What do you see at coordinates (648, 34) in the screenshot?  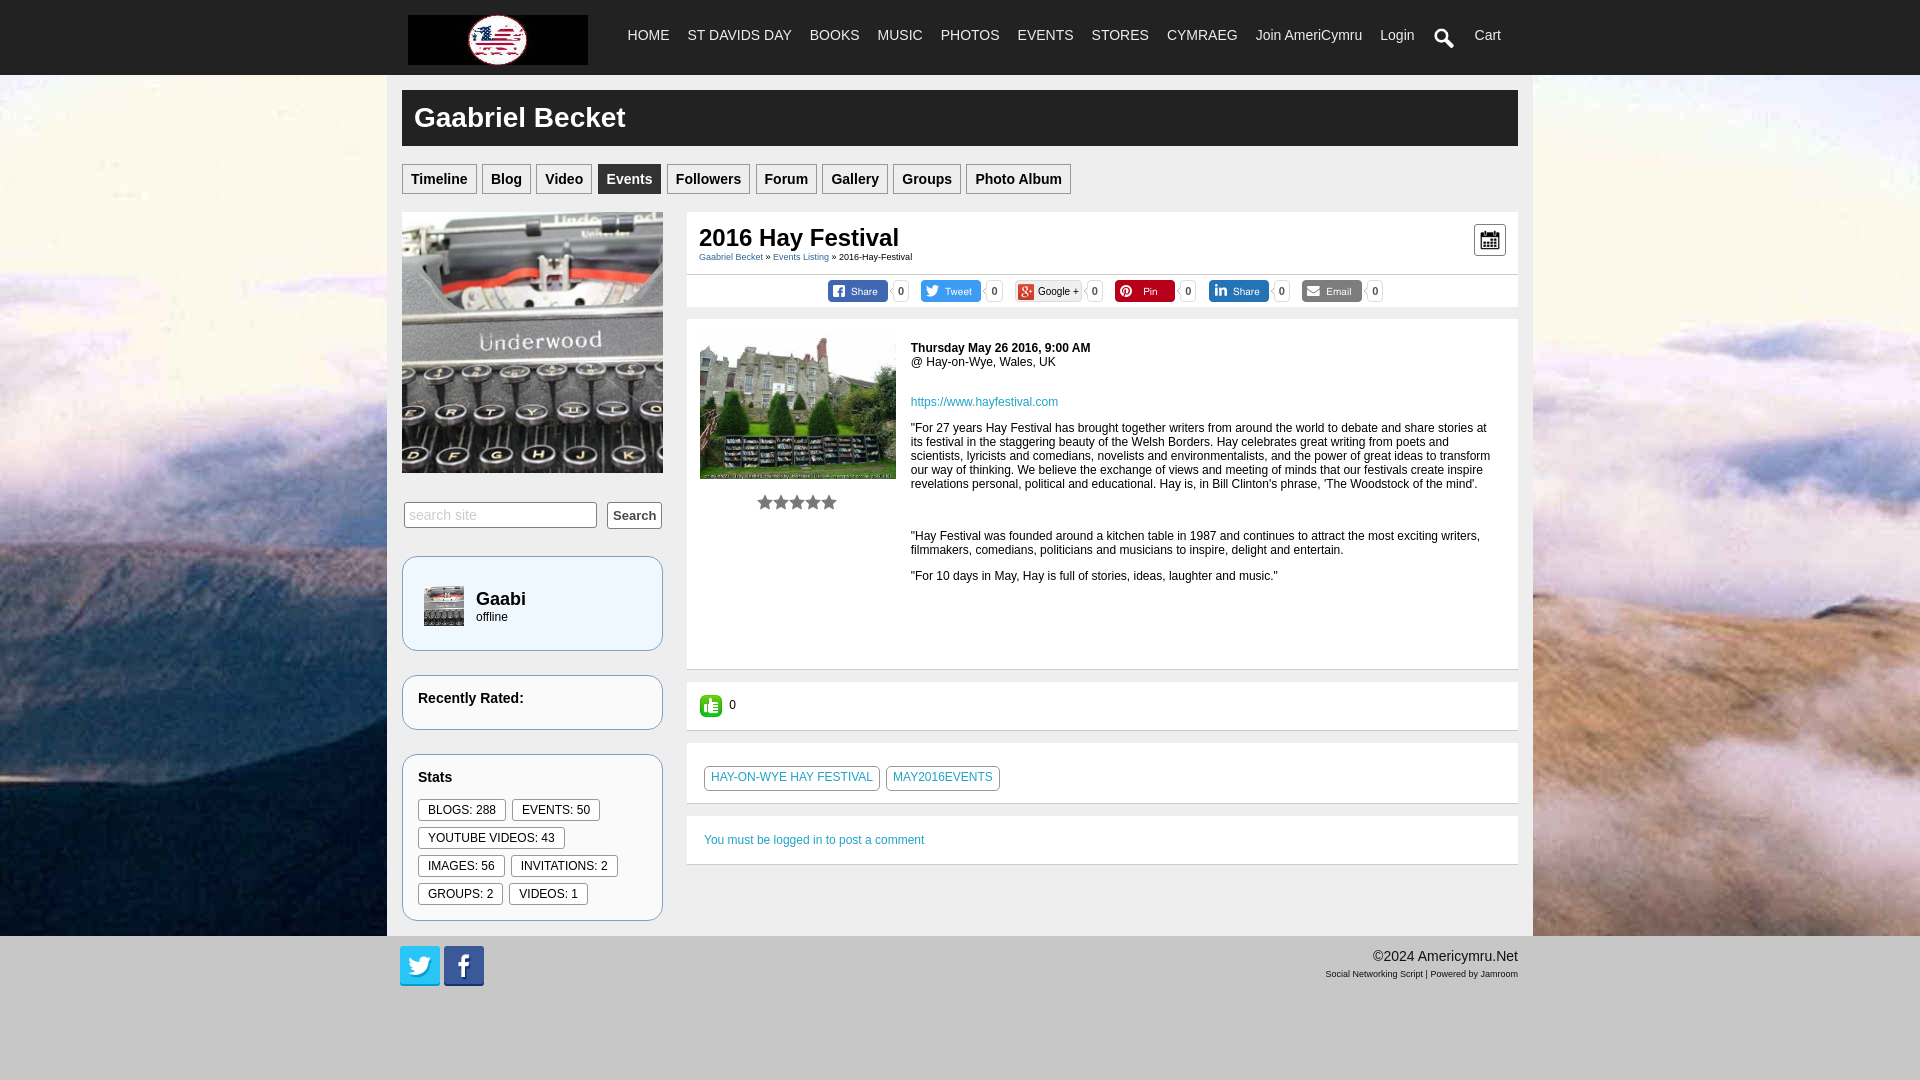 I see `HOME` at bounding box center [648, 34].